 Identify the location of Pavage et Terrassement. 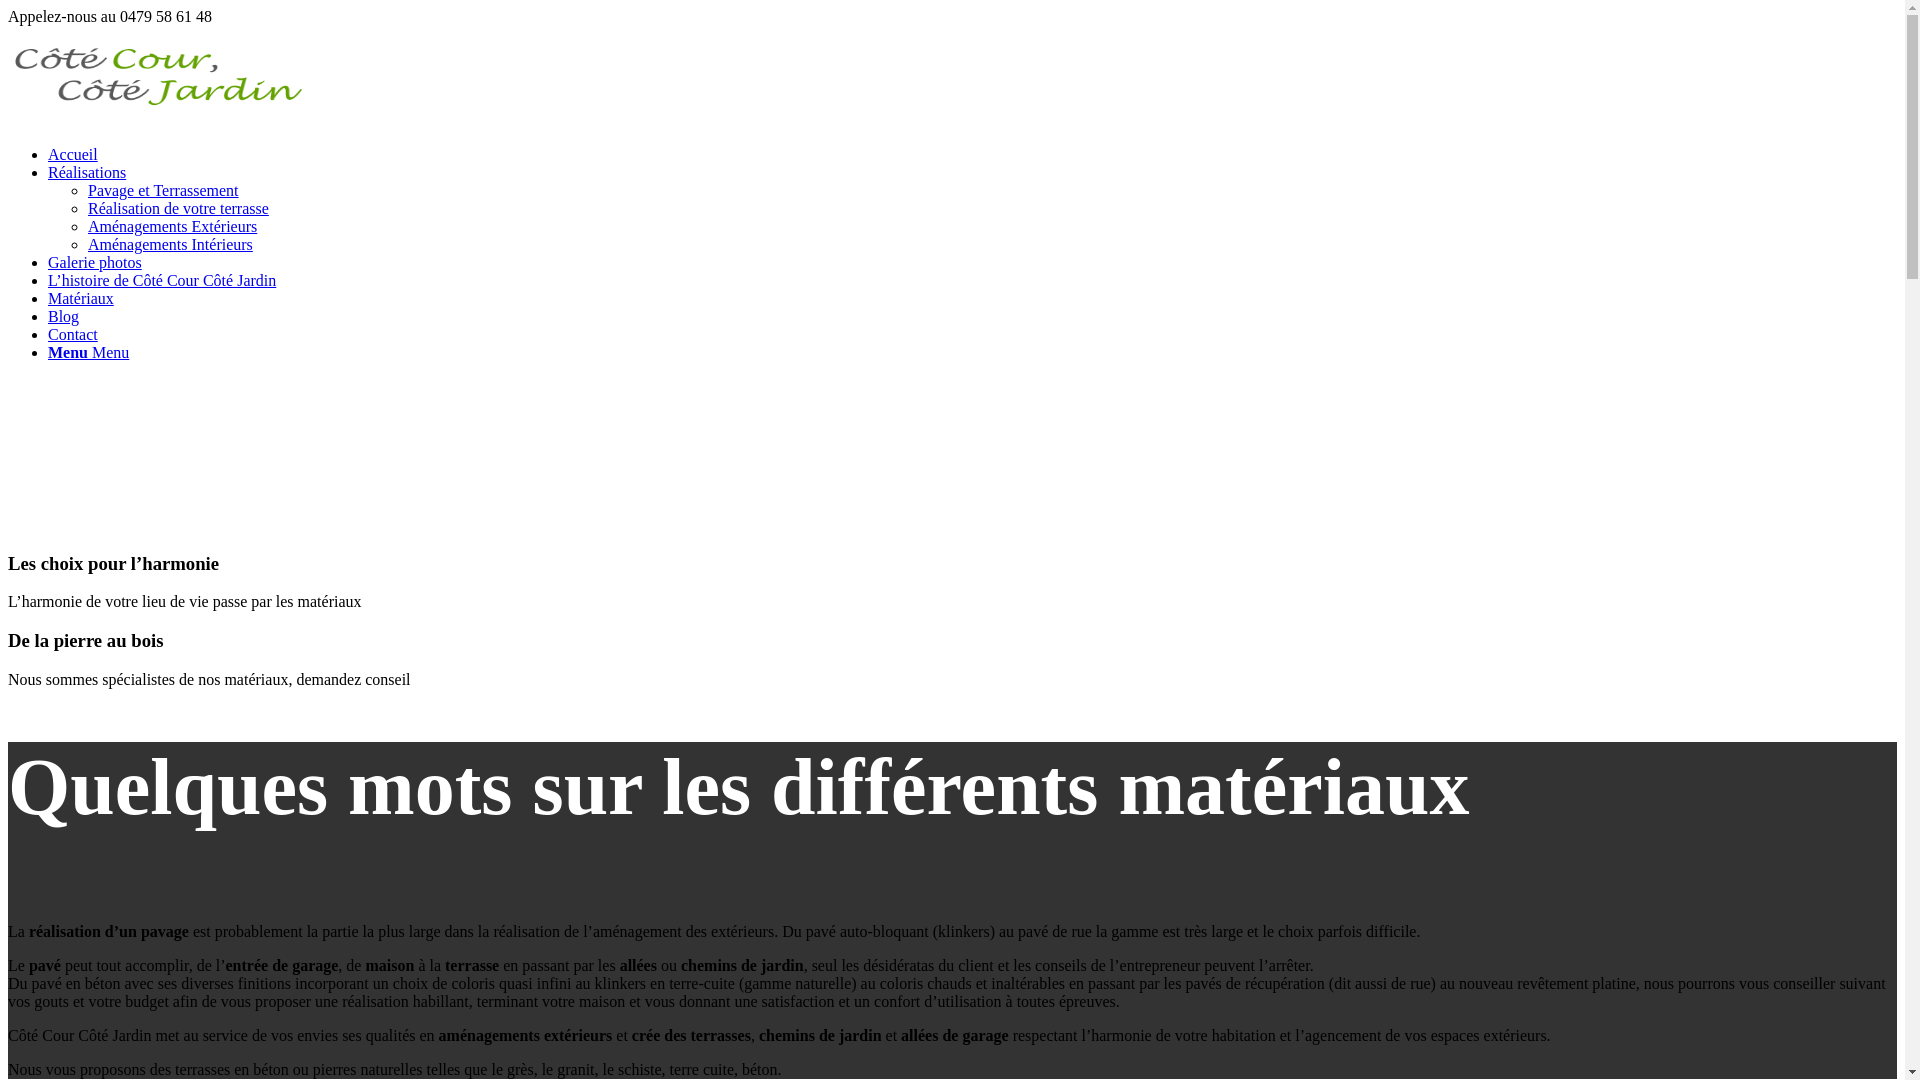
(164, 190).